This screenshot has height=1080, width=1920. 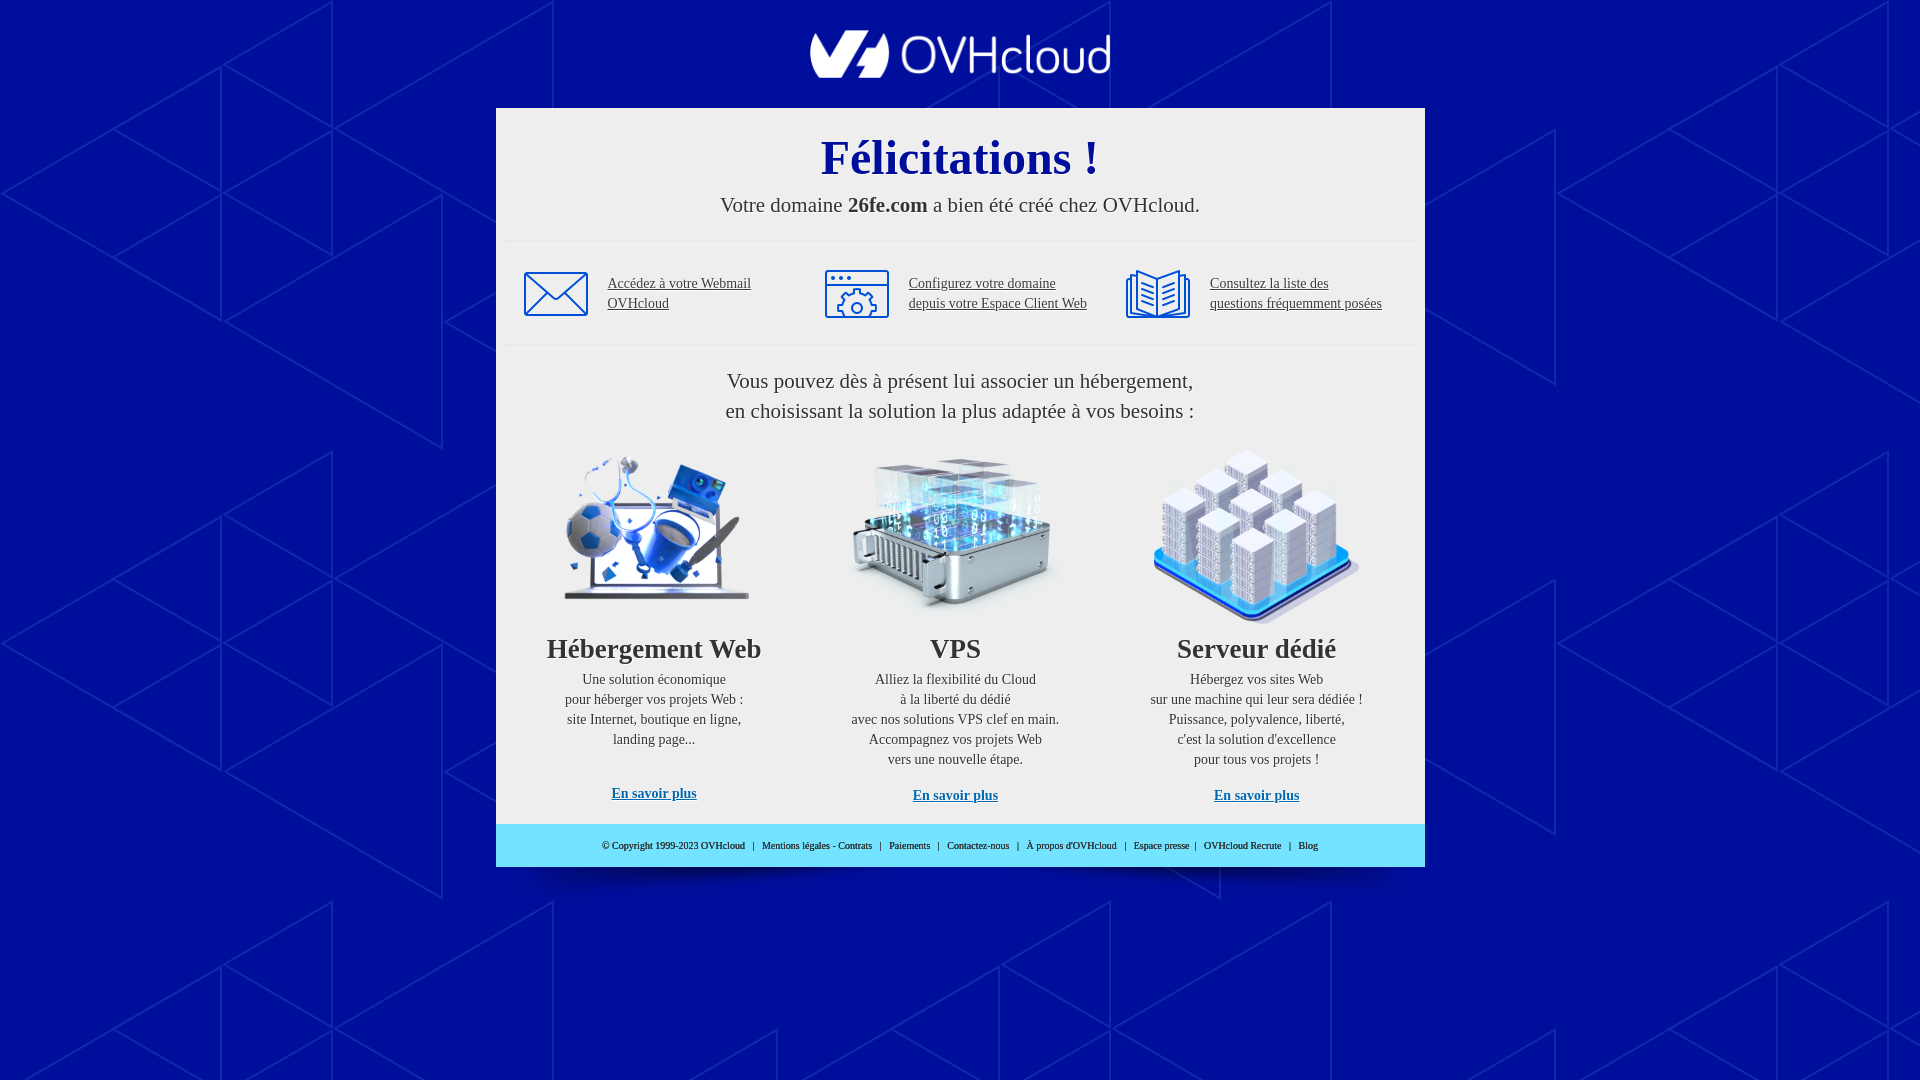 I want to click on Espace presse, so click(x=1162, y=846).